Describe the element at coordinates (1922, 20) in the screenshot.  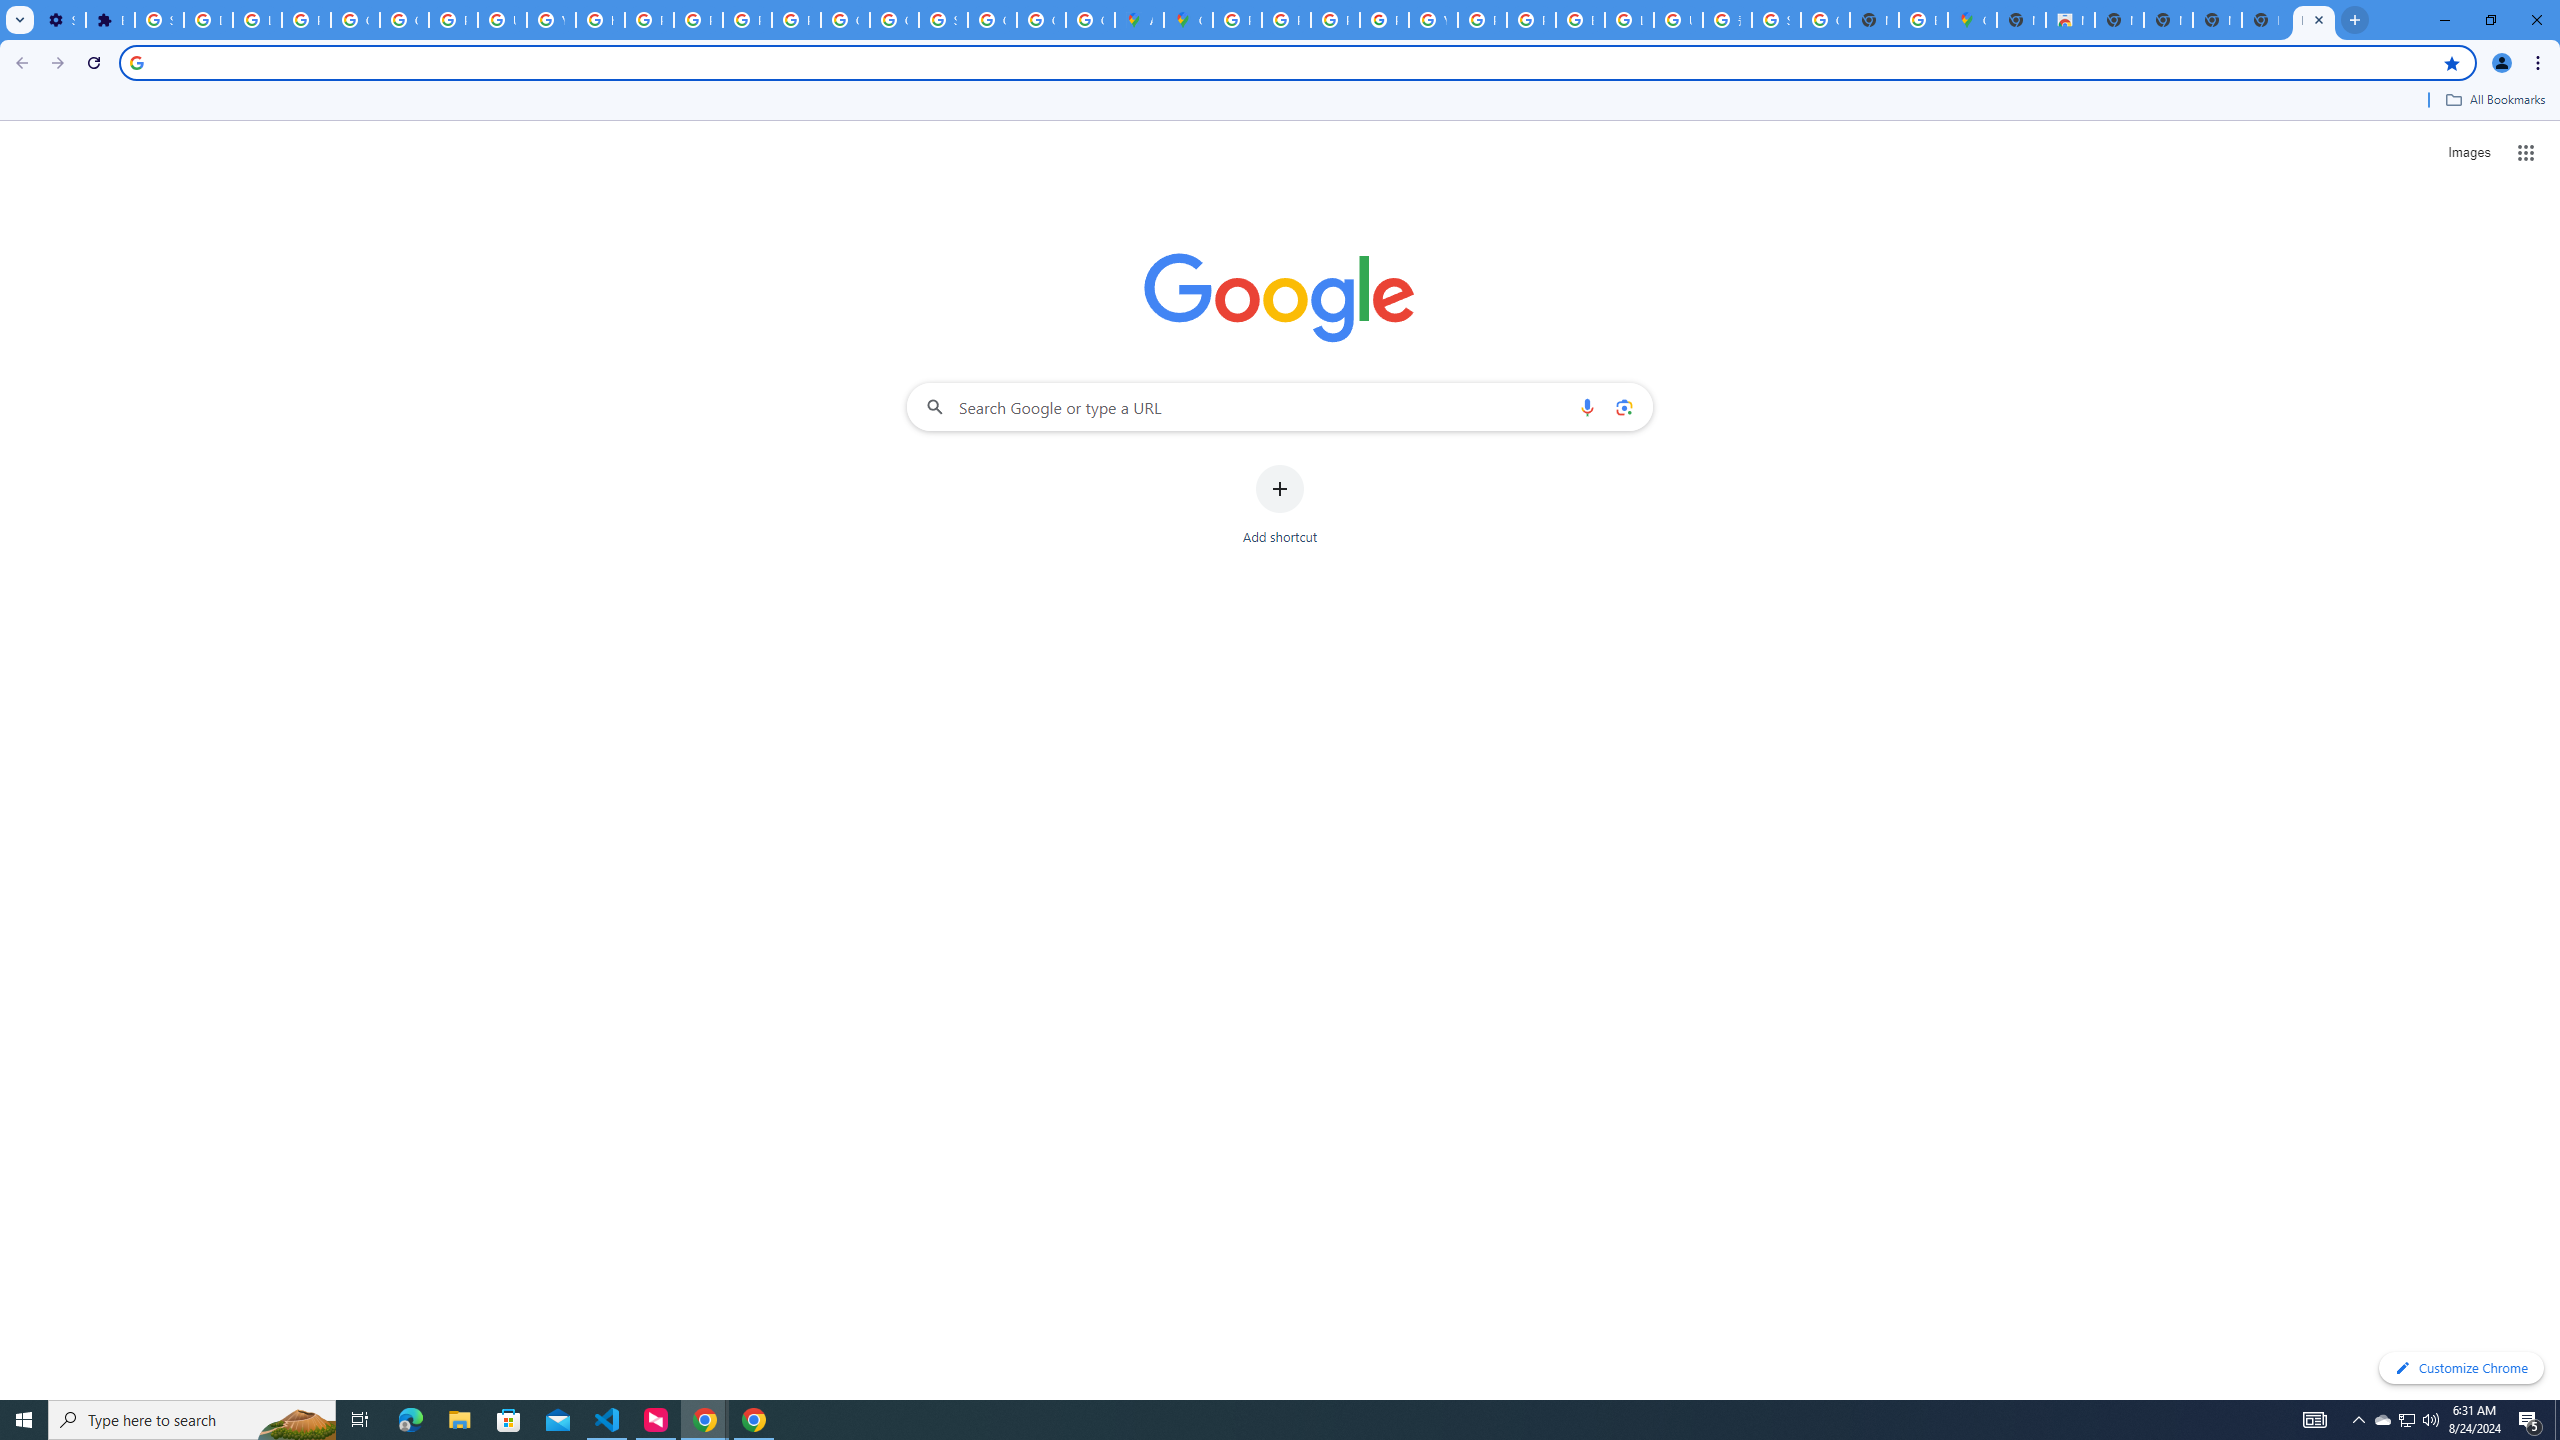
I see `Explore new street-level details - Google Maps Help` at that location.